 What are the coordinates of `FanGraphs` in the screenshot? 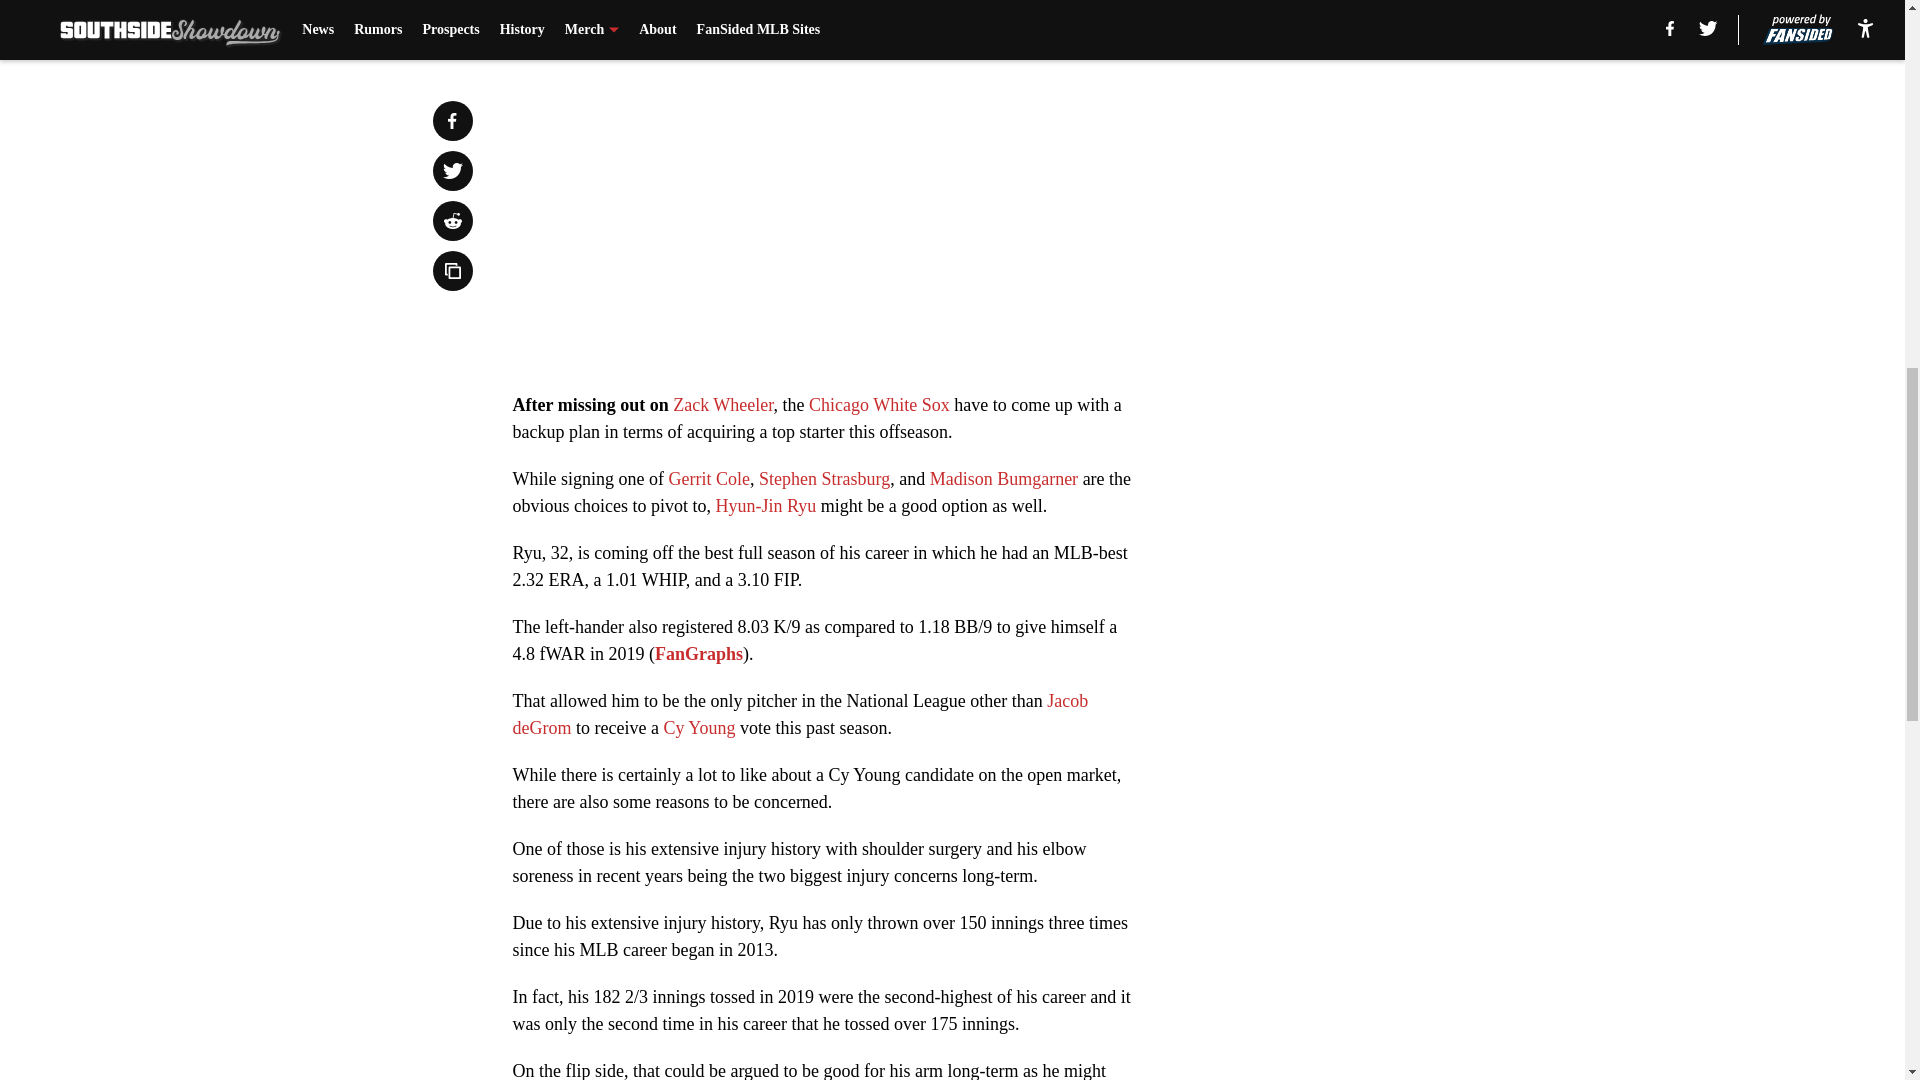 It's located at (698, 654).